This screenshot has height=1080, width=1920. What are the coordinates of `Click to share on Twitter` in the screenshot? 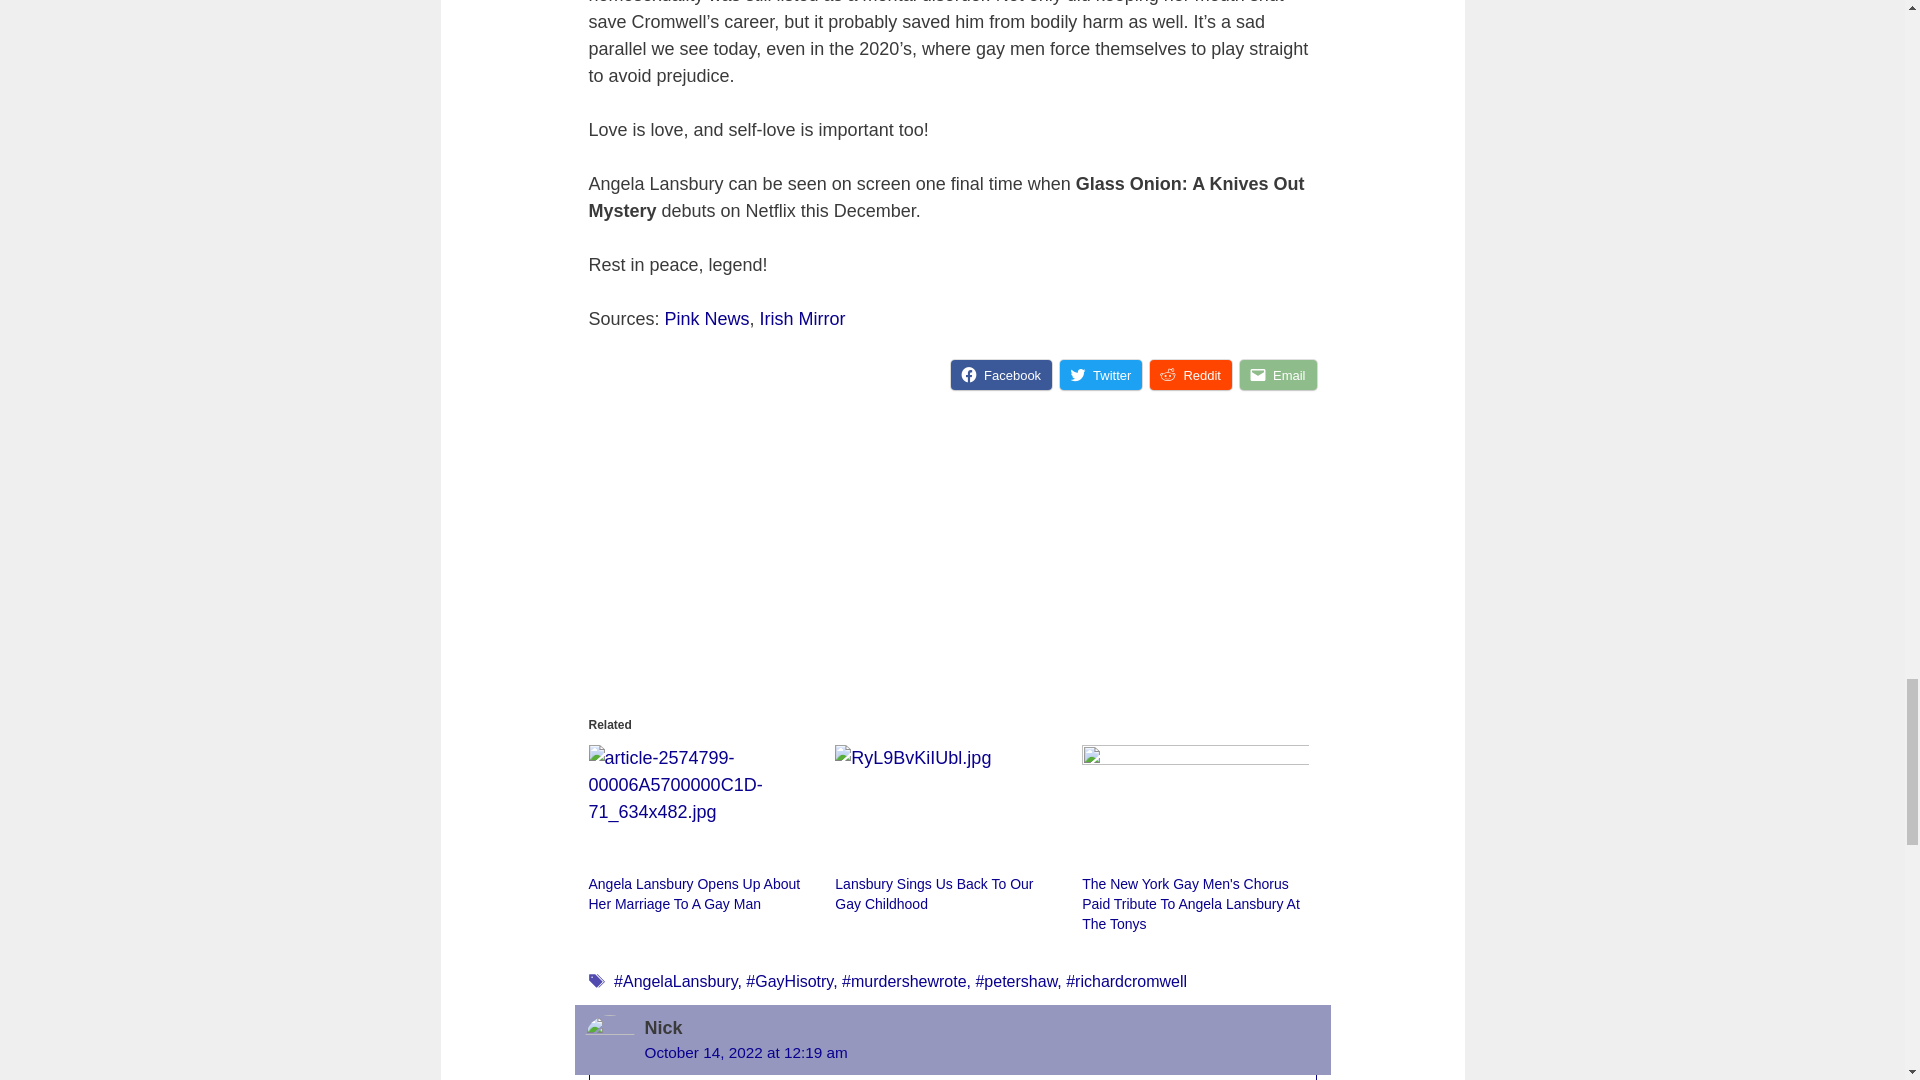 It's located at (1100, 374).